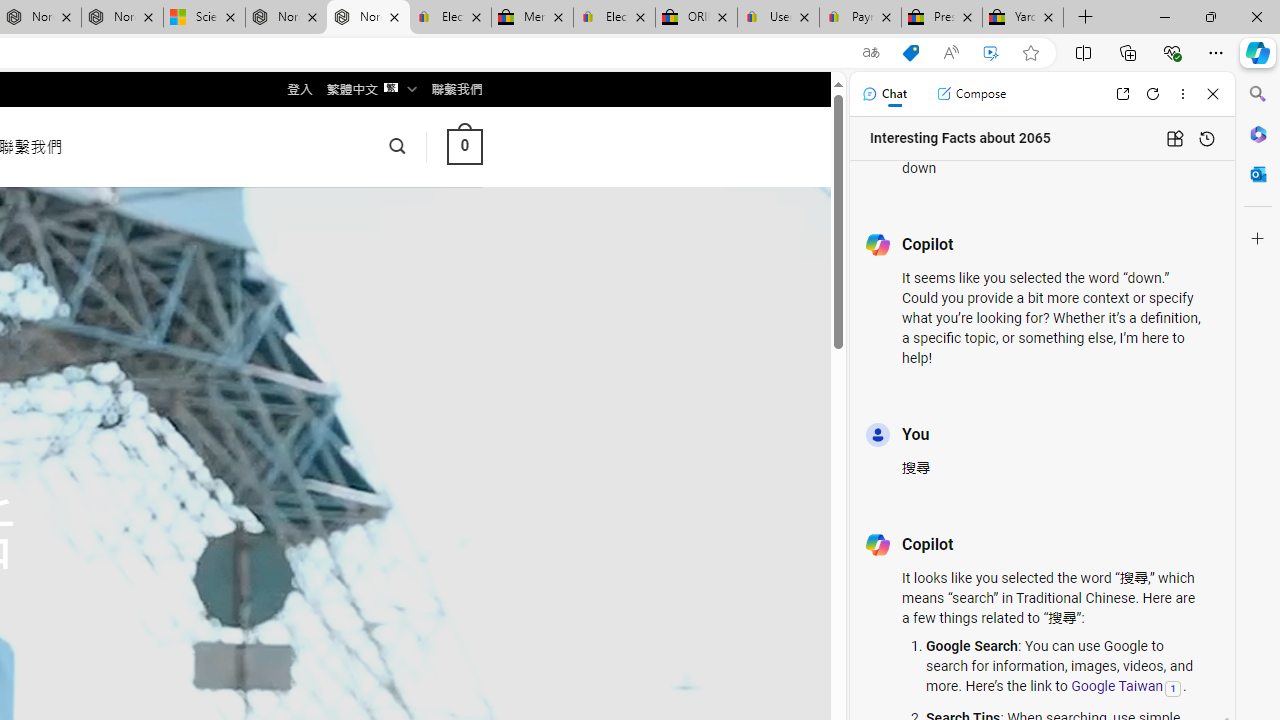 The image size is (1280, 720). Describe the element at coordinates (1023, 18) in the screenshot. I see `Yard, Garden & Outdoor Living` at that location.